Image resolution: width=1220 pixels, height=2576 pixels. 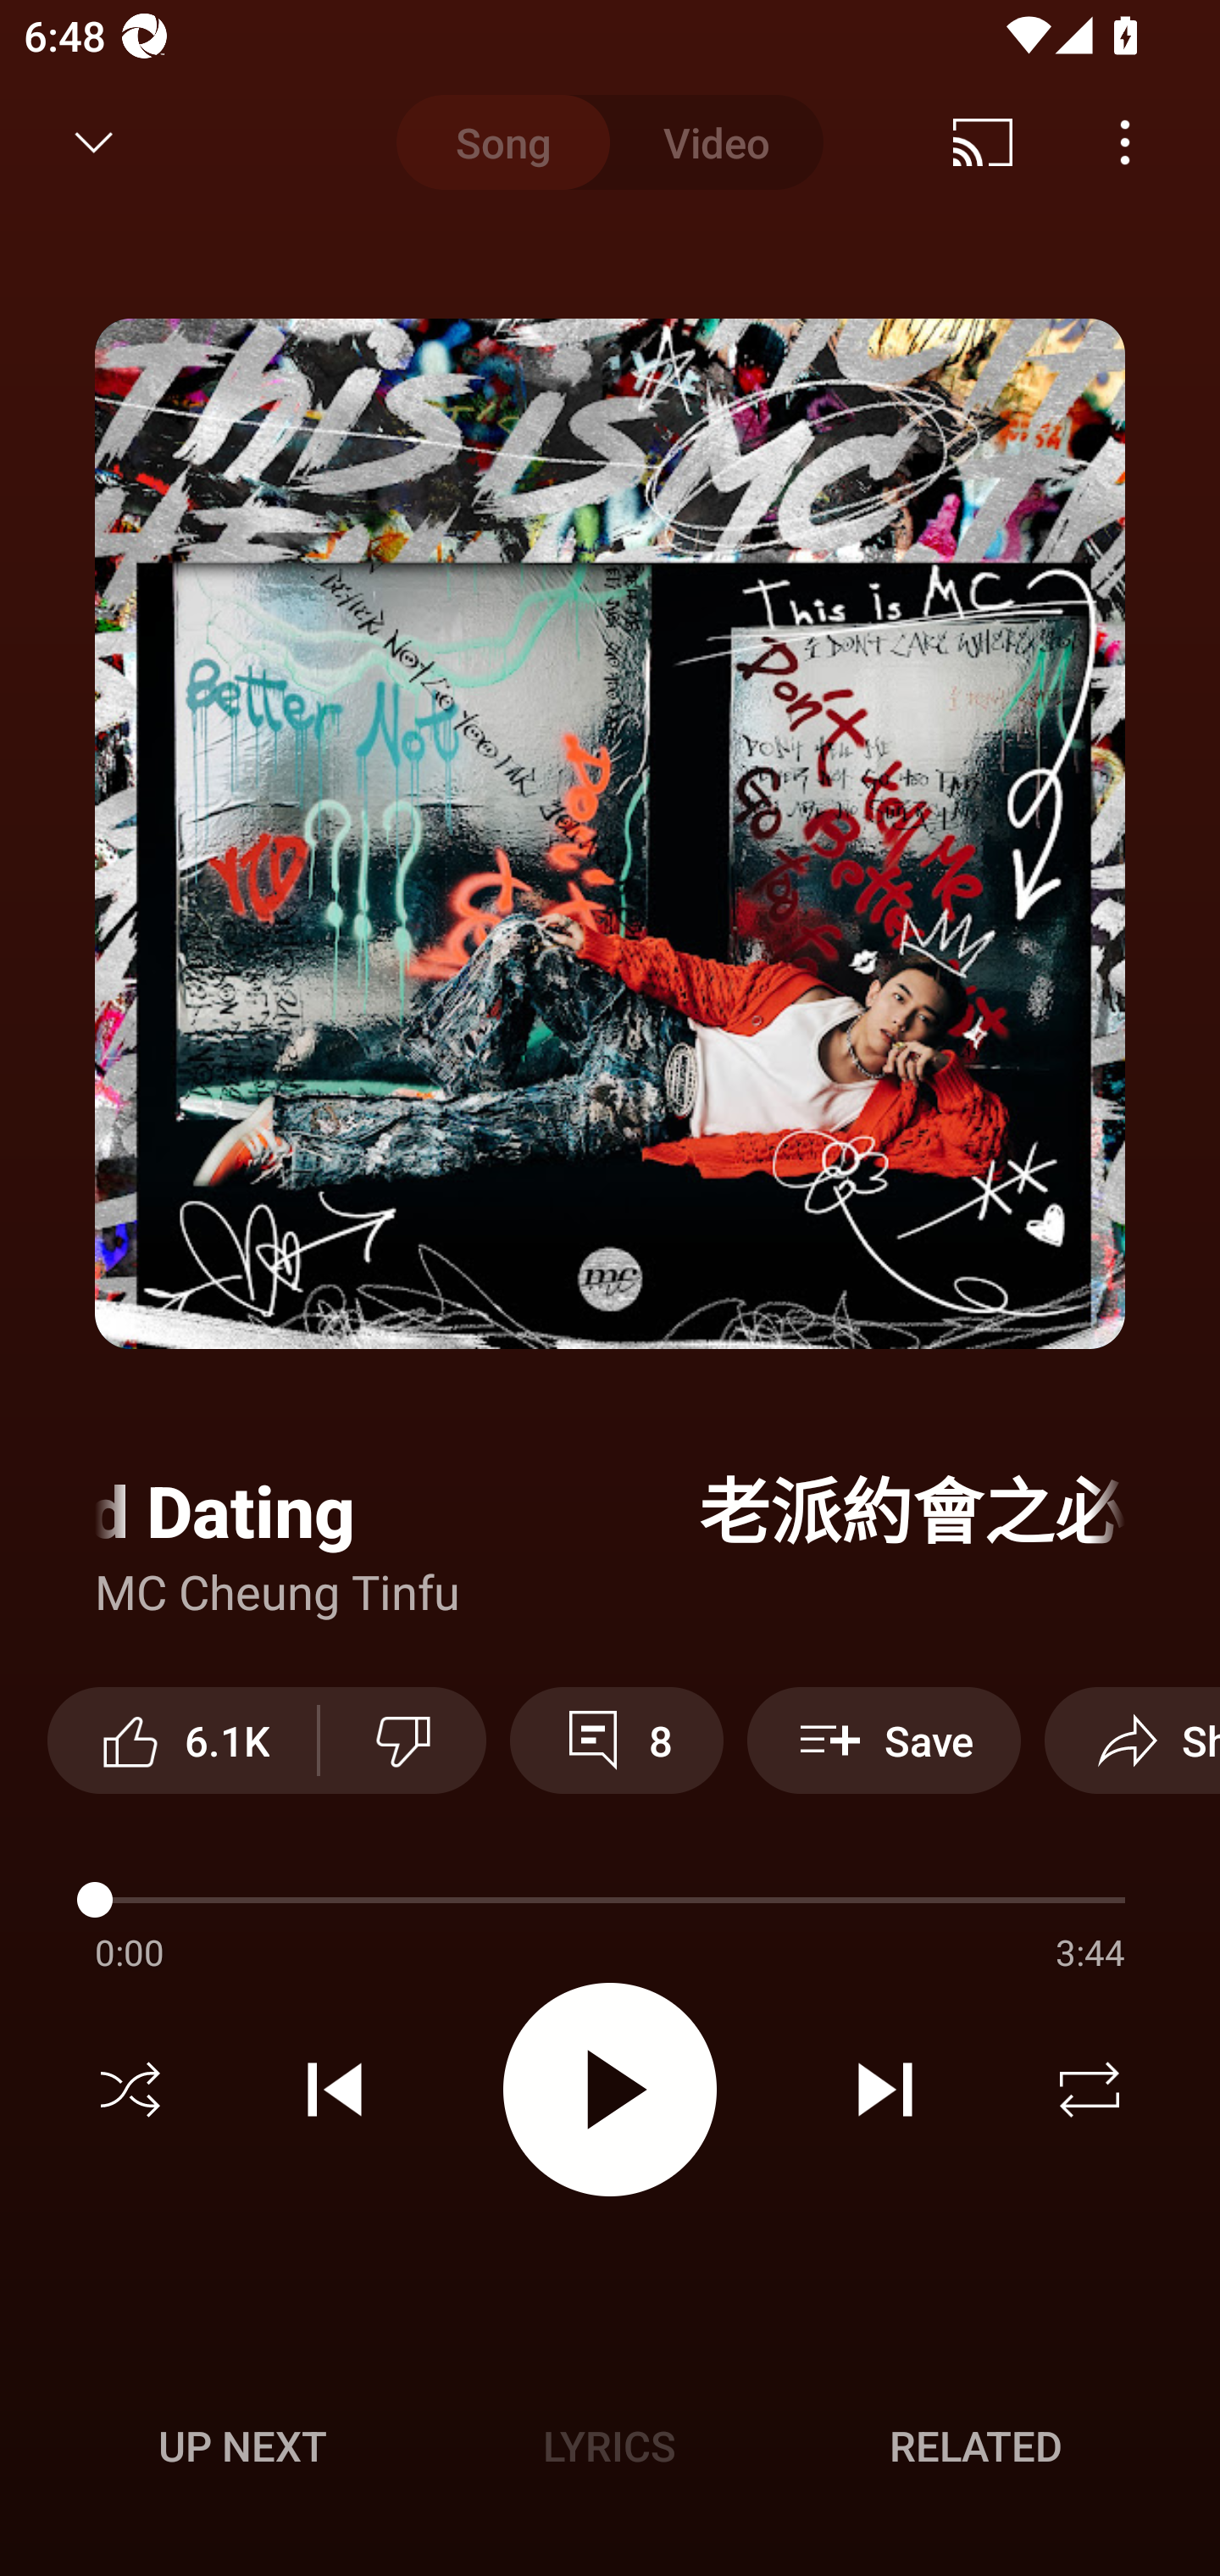 I want to click on Shuffle off, so click(x=130, y=2090).